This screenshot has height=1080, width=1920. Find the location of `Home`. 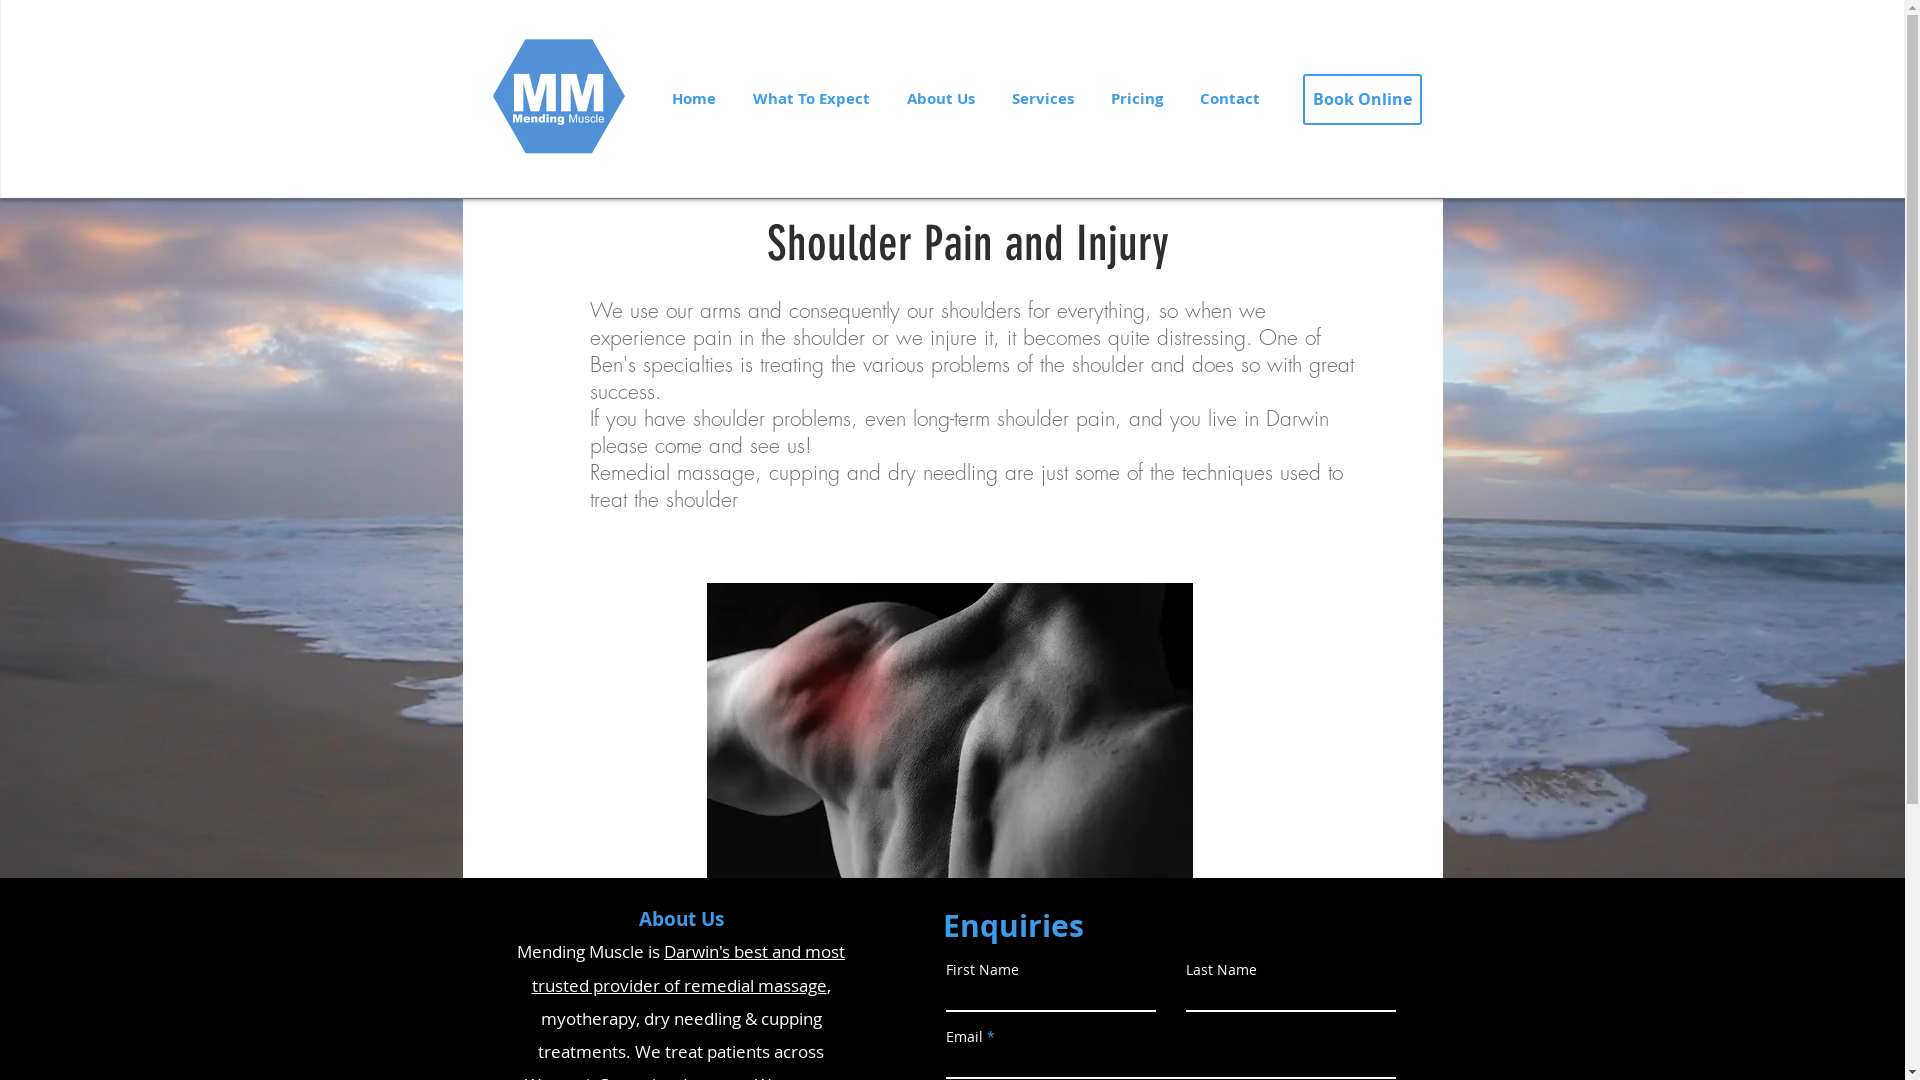

Home is located at coordinates (693, 99).